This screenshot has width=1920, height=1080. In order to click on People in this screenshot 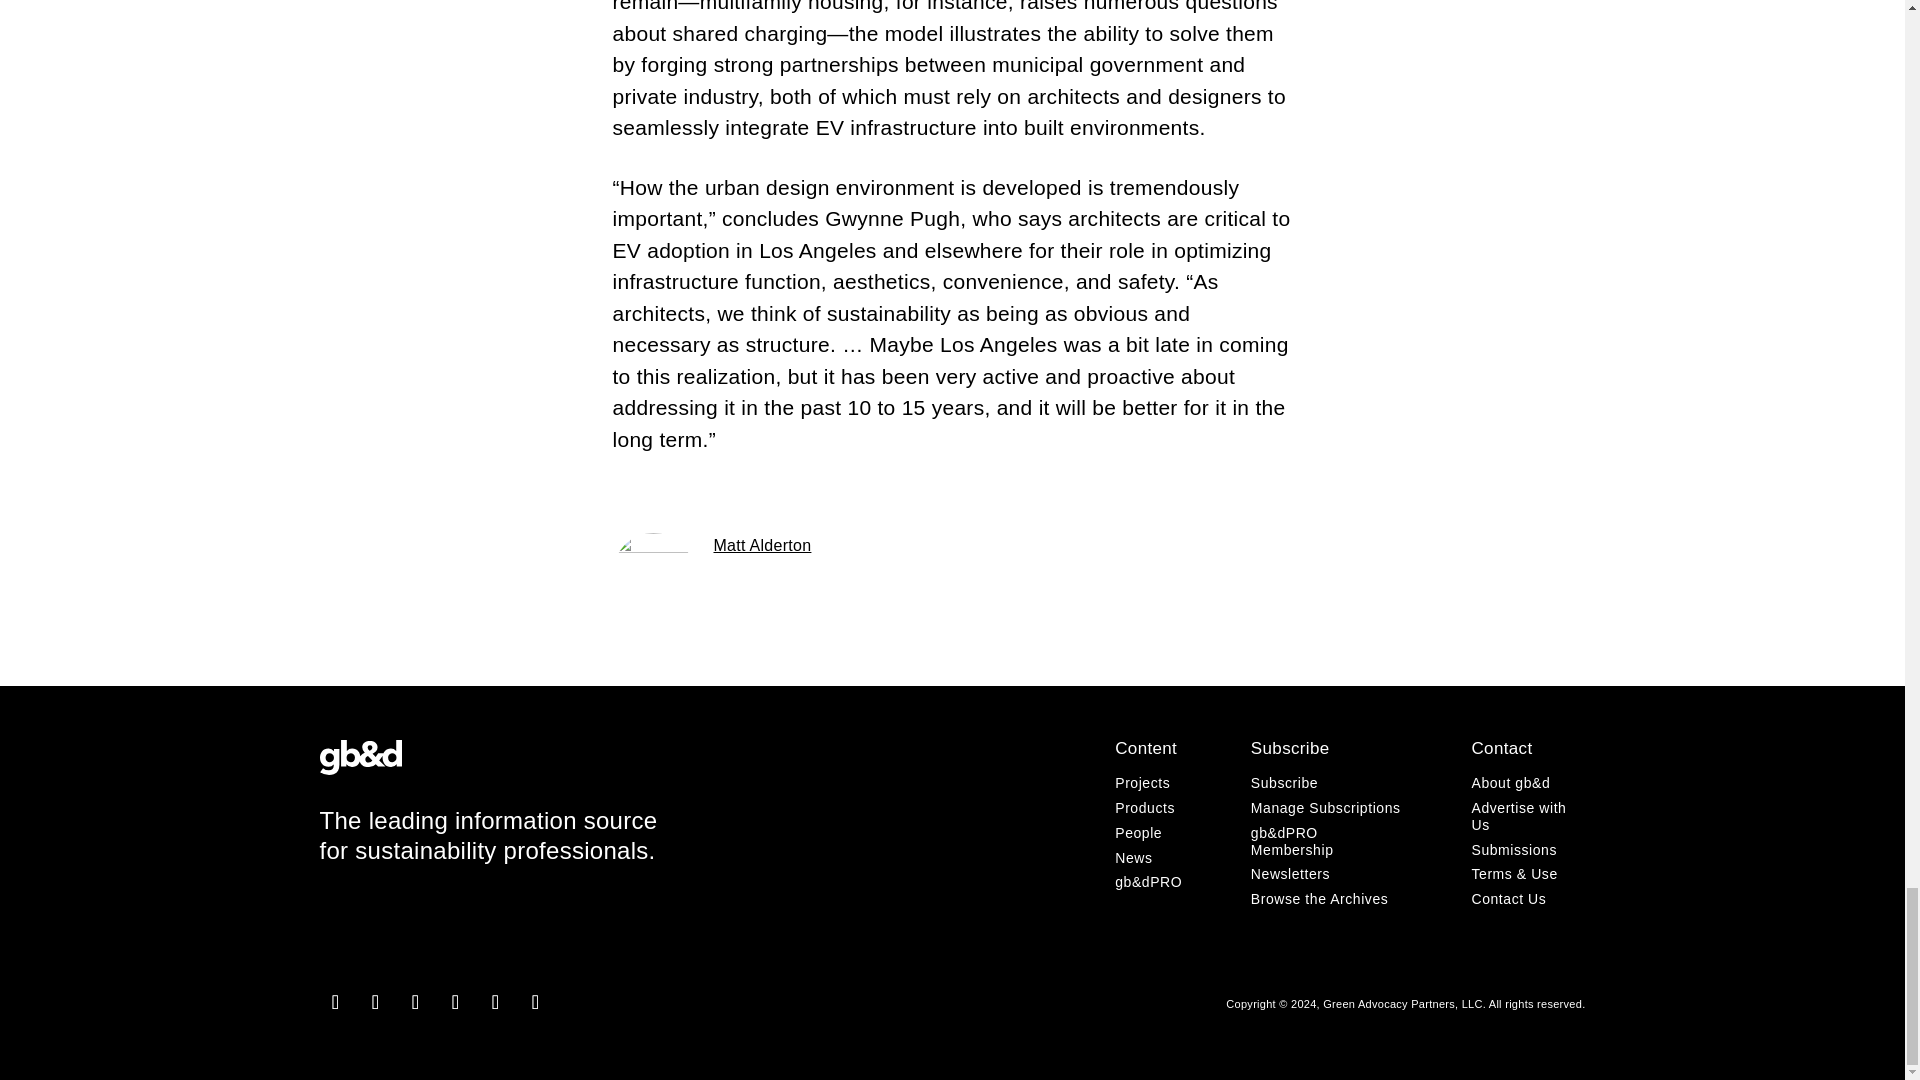, I will do `click(1138, 833)`.